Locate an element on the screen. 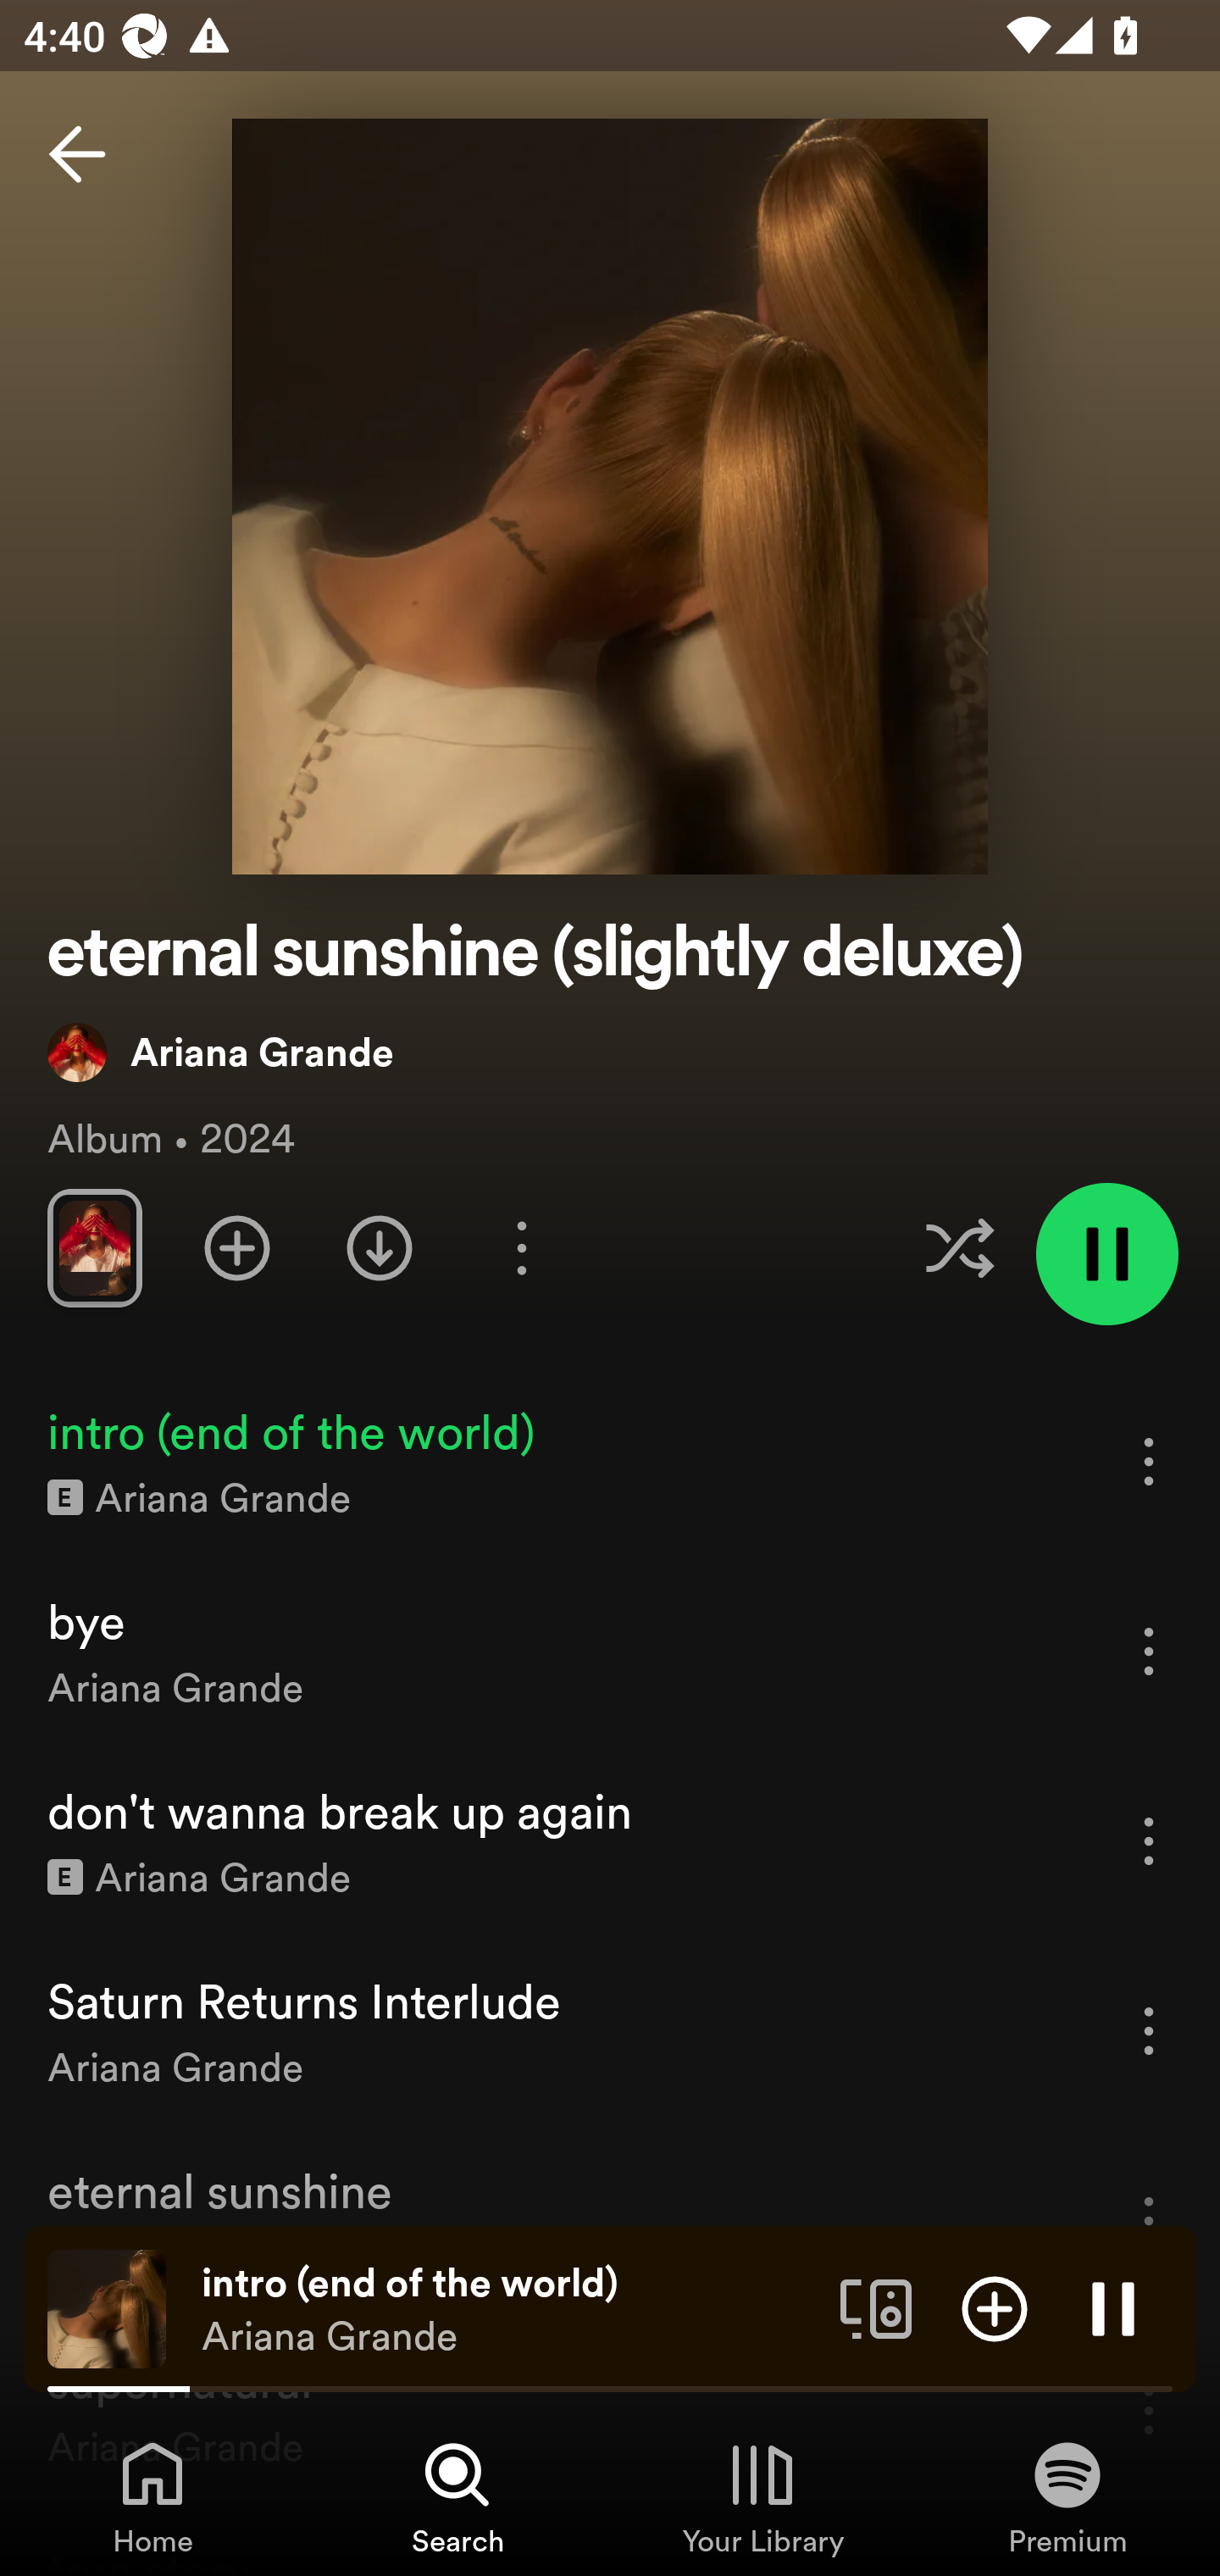 This screenshot has width=1220, height=2576. Search, Tab 2 of 4 Search Search is located at coordinates (457, 2496).